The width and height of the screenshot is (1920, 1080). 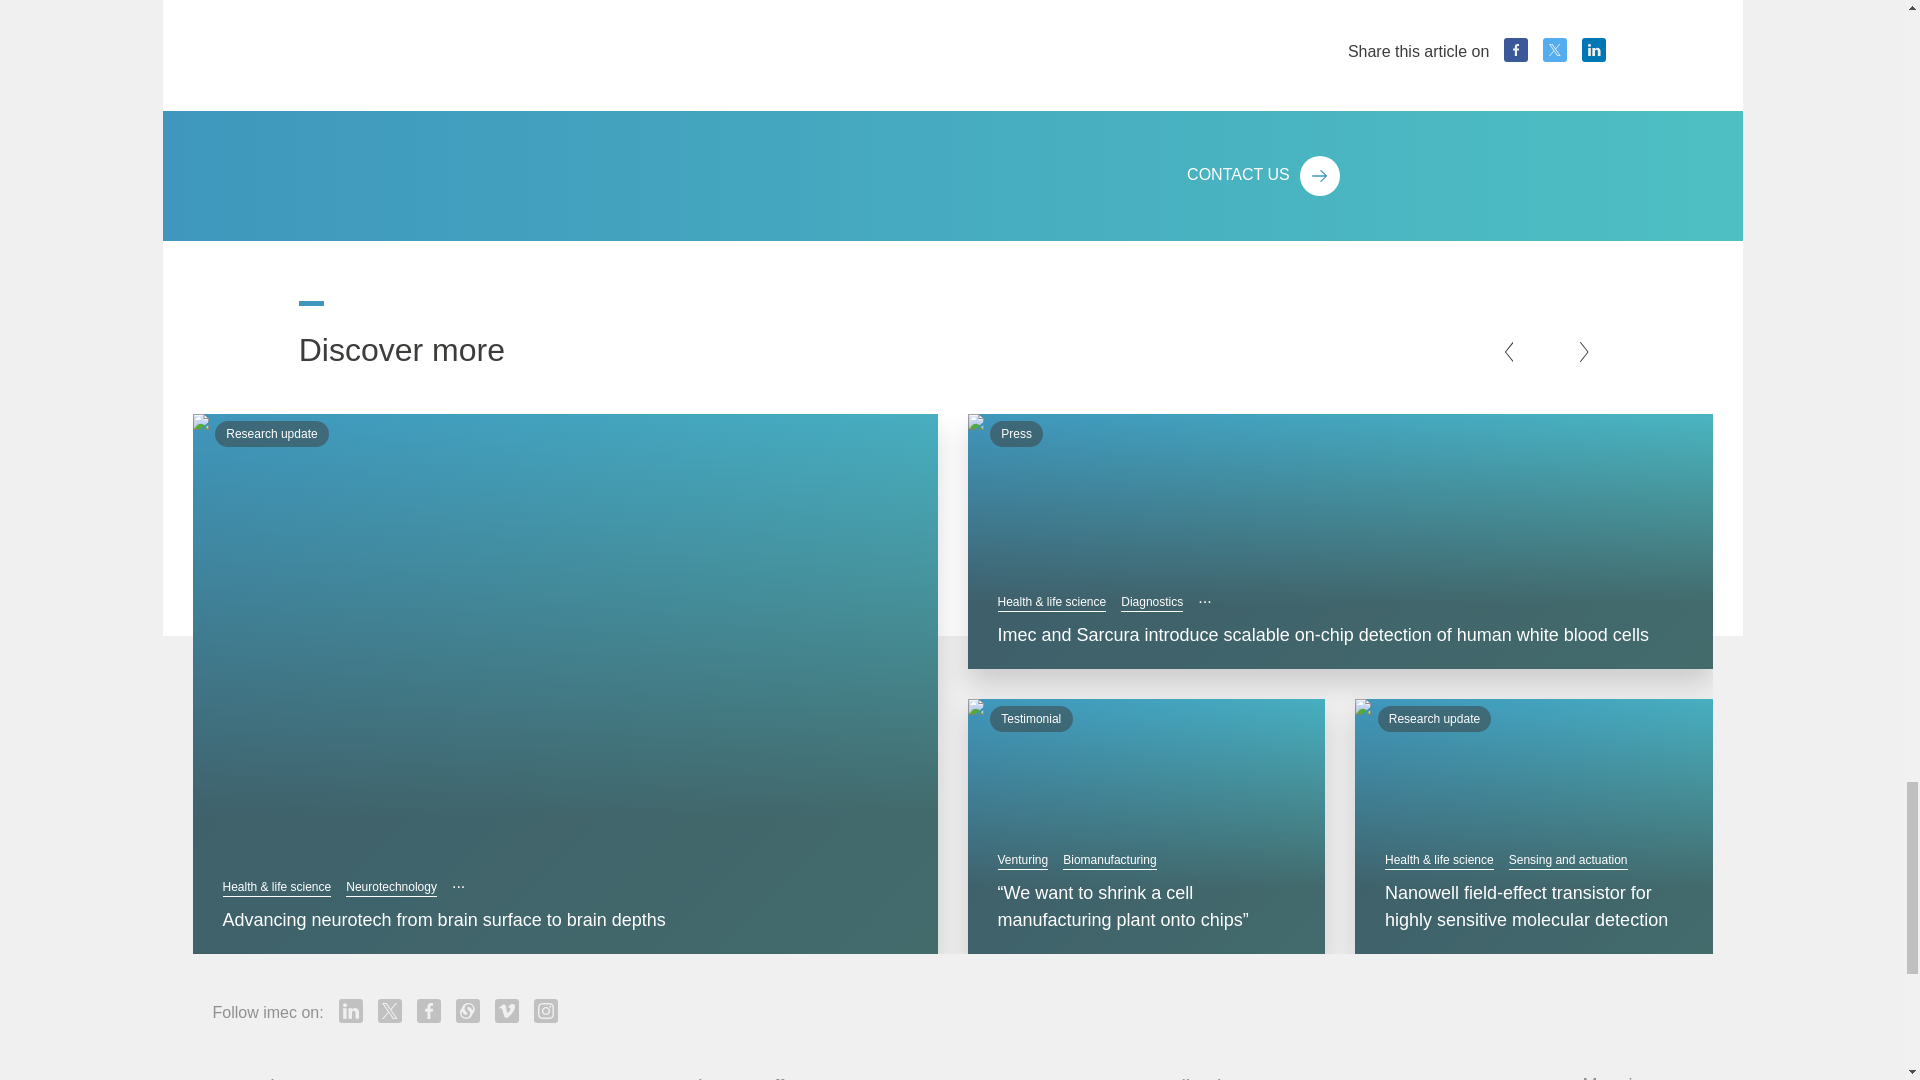 What do you see at coordinates (468, 1010) in the screenshot?
I see `Swivle` at bounding box center [468, 1010].